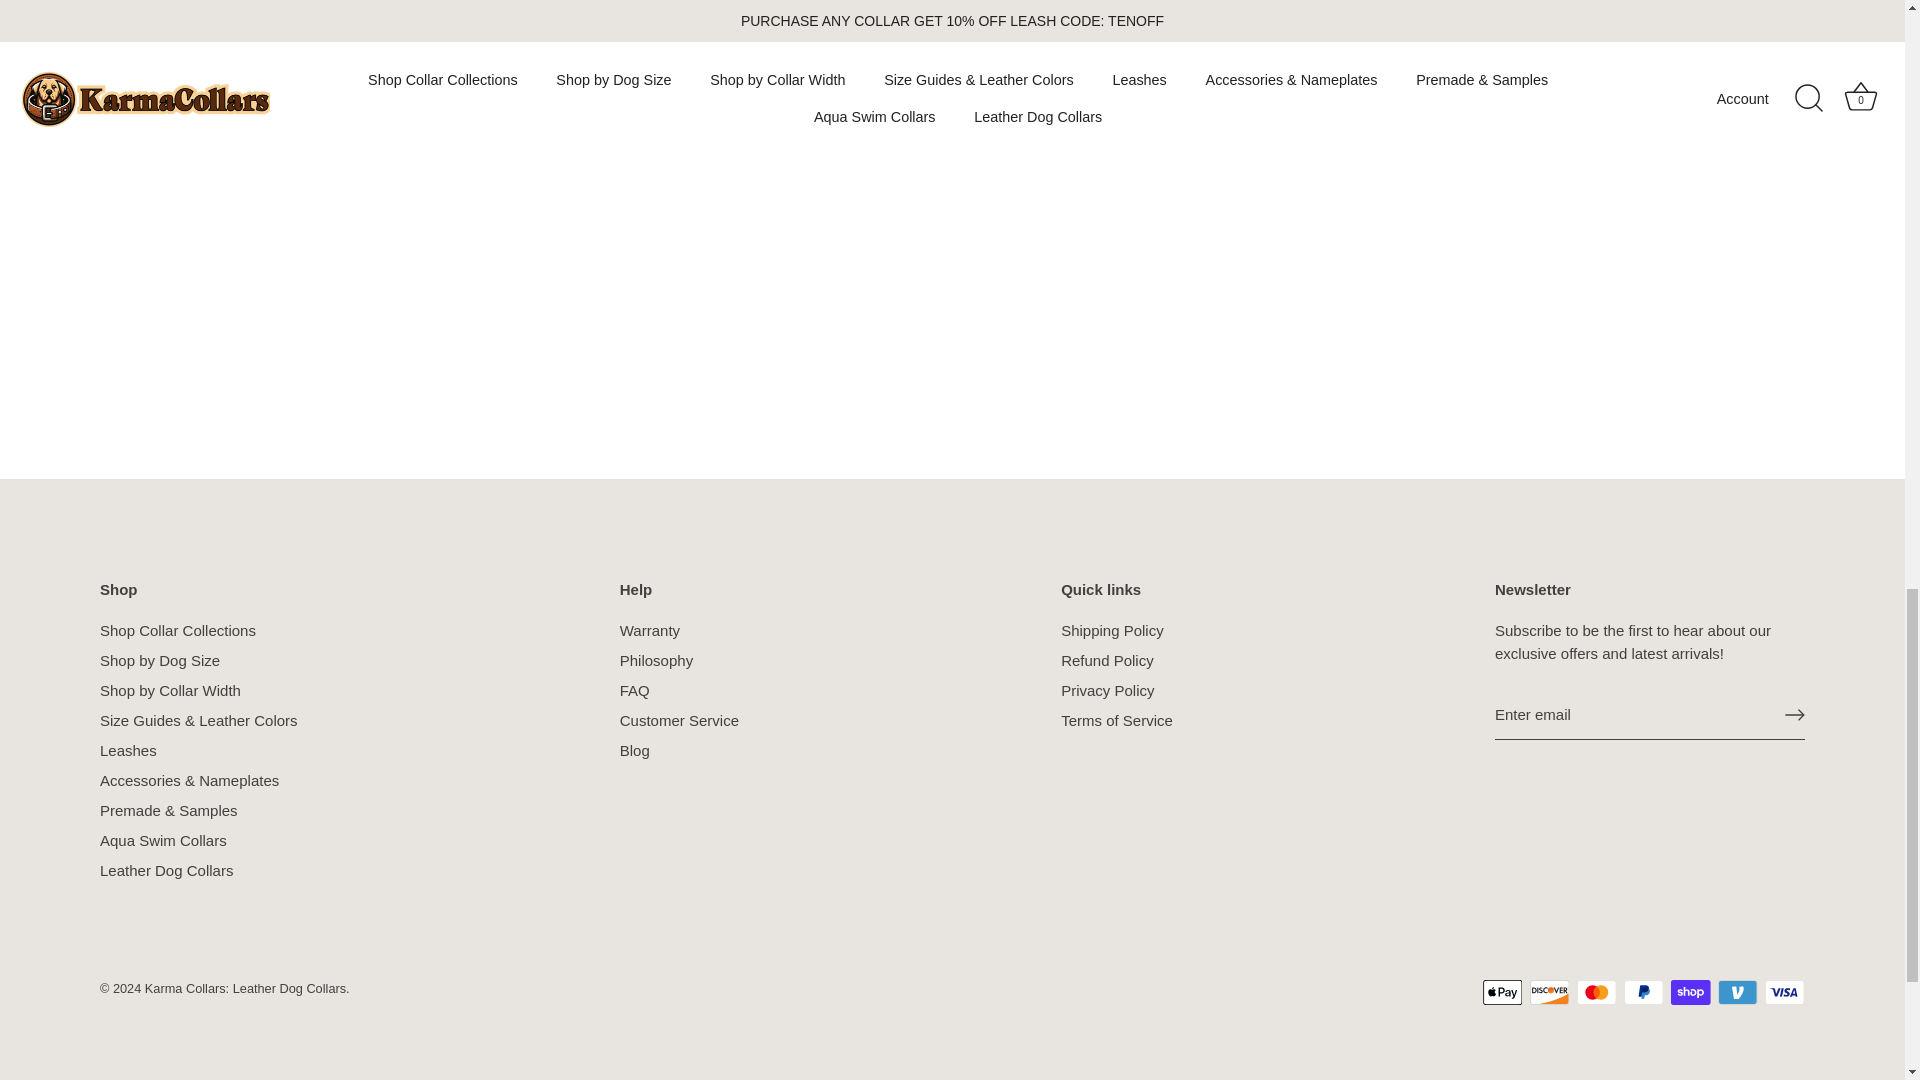 This screenshot has width=1920, height=1080. Describe the element at coordinates (1784, 992) in the screenshot. I see `Visa` at that location.